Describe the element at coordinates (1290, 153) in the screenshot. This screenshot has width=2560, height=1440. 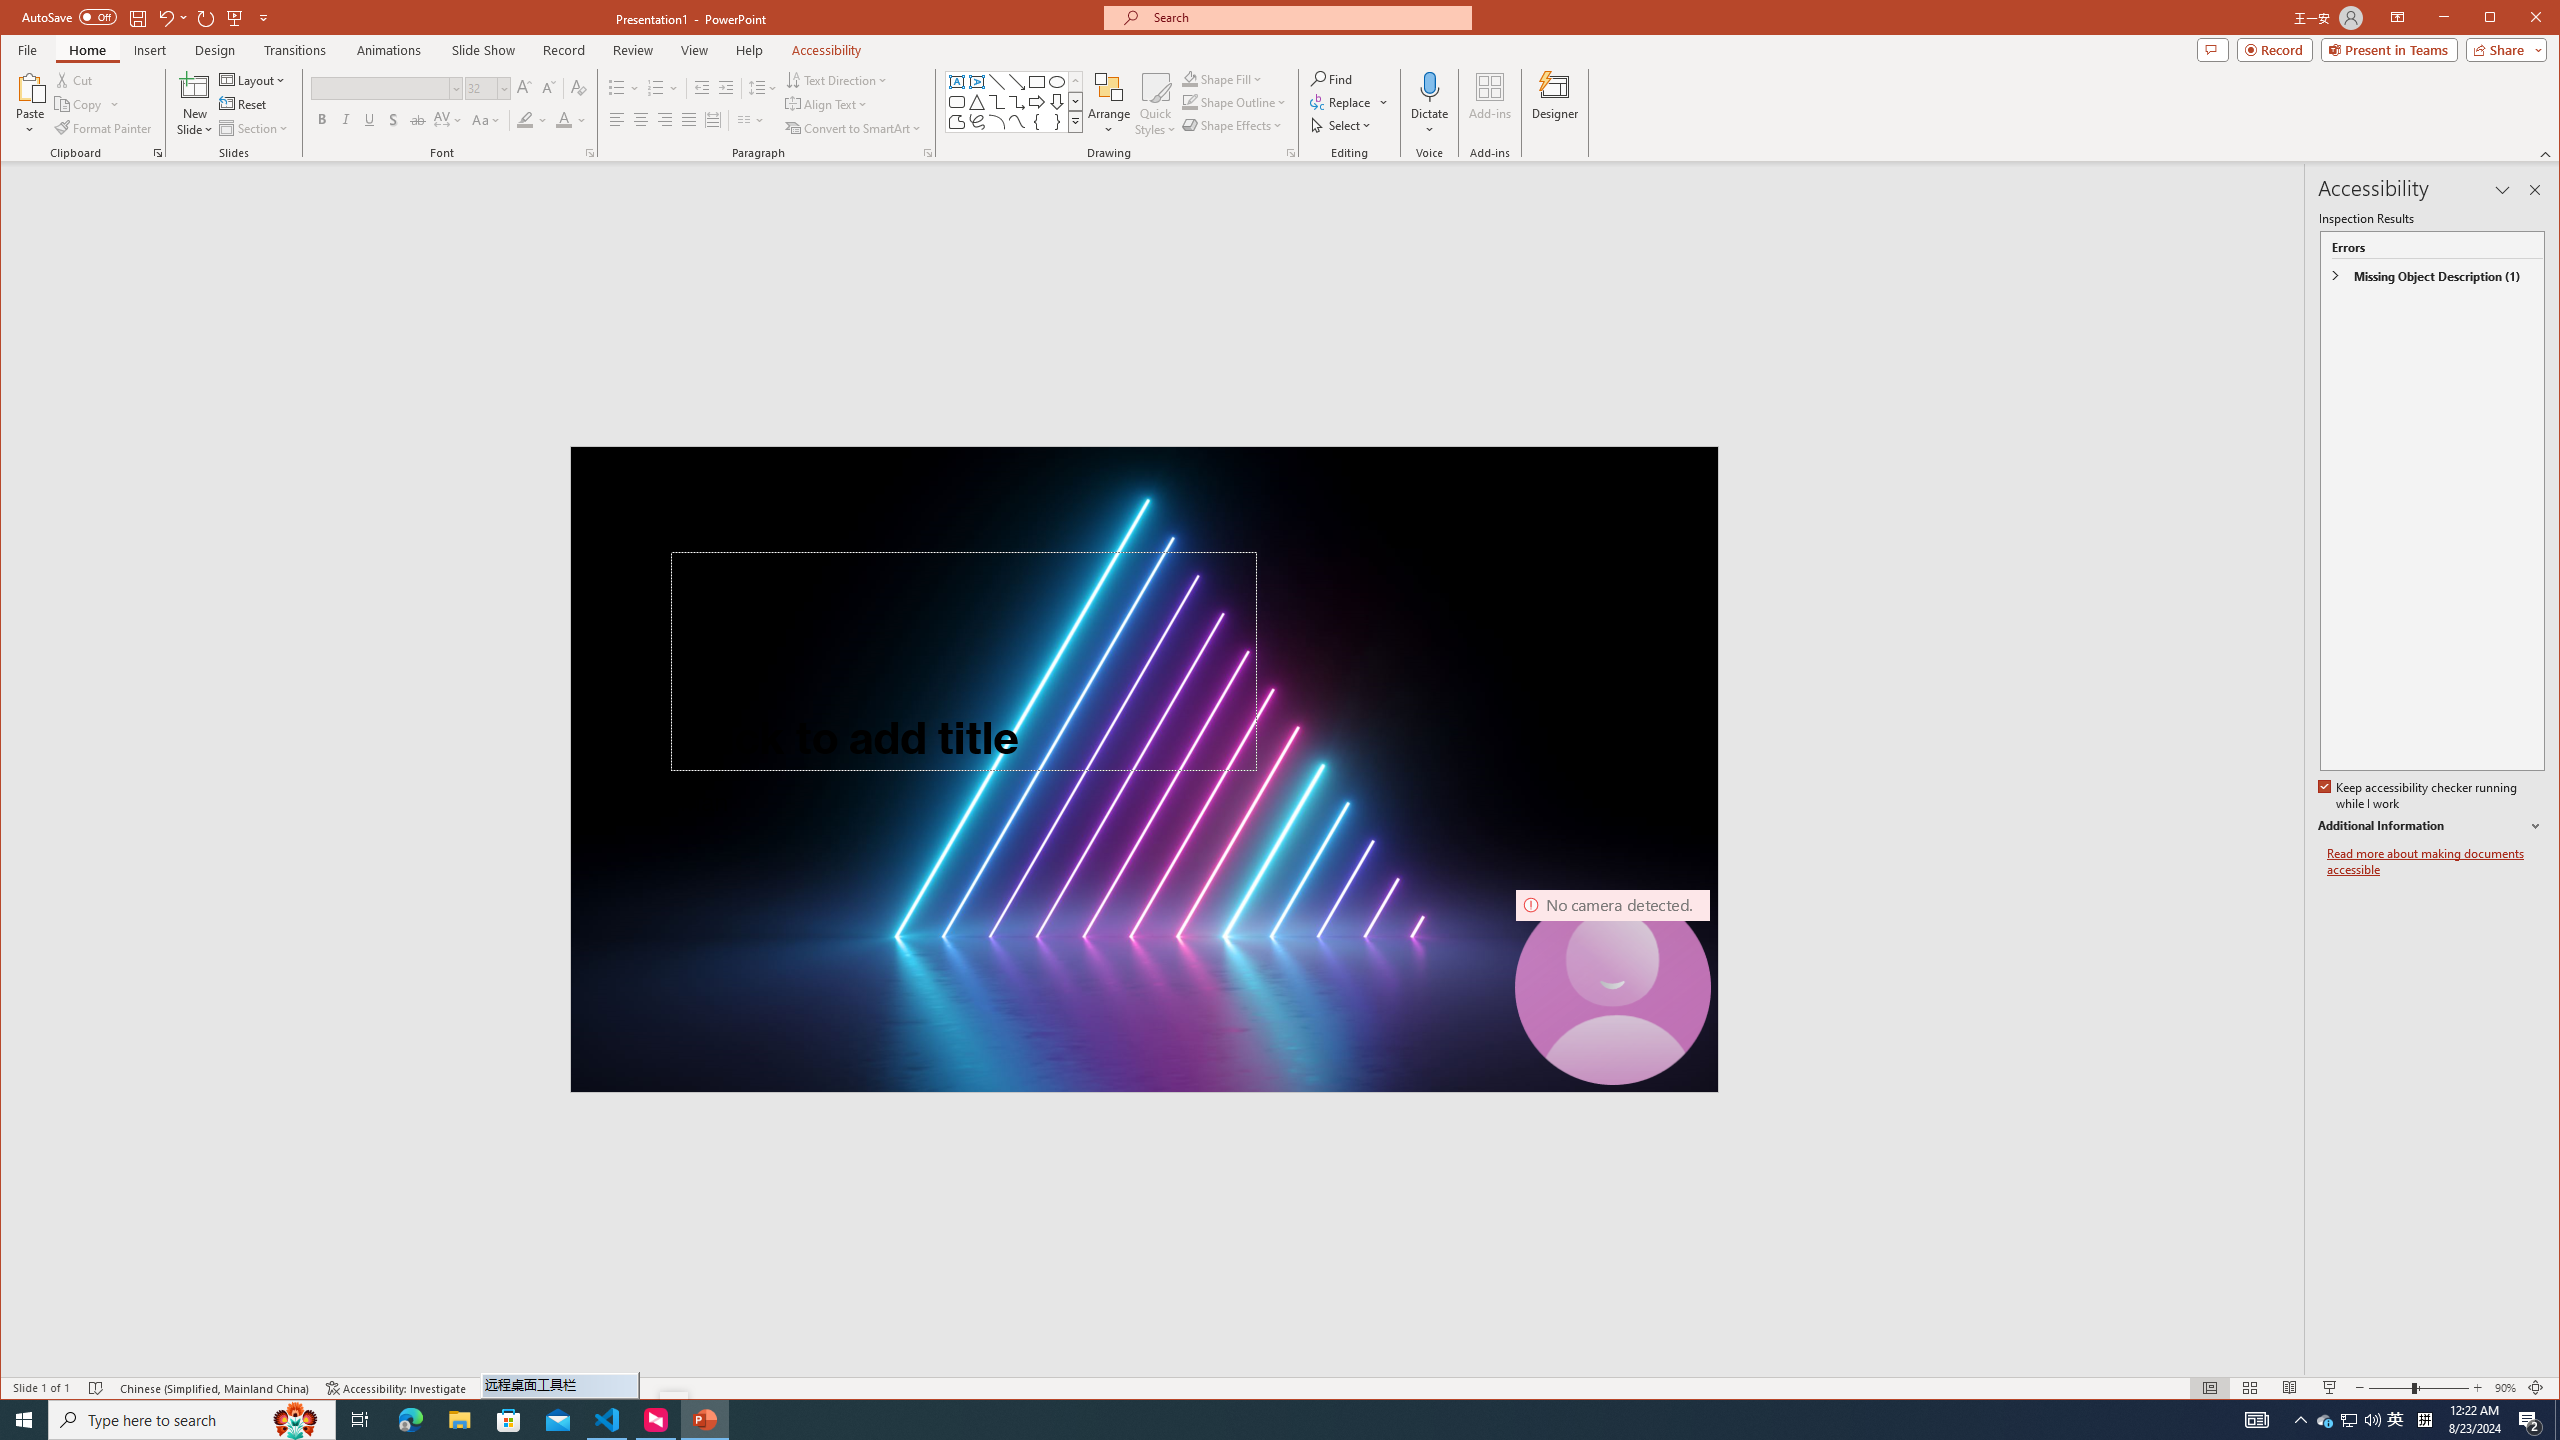
I see `Format Object...` at that location.